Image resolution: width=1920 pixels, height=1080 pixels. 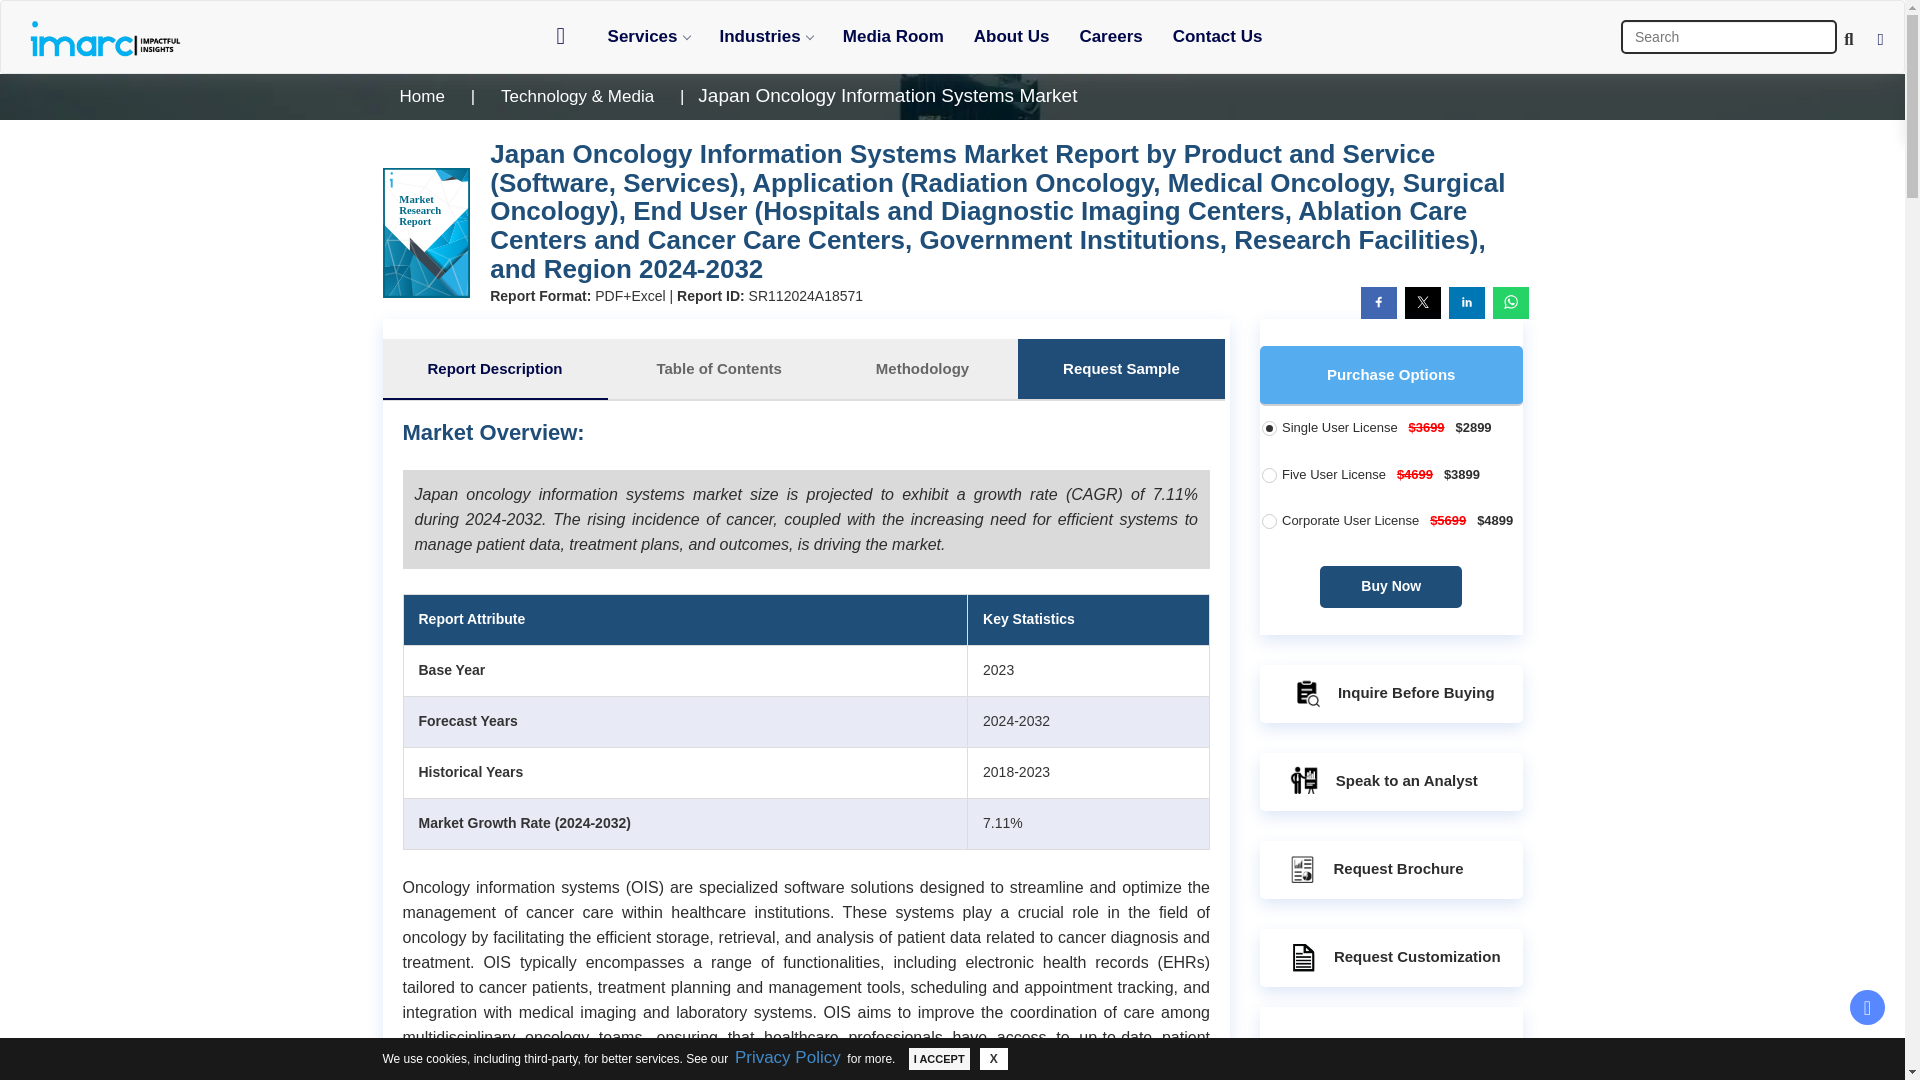 I want to click on Careers, so click(x=1110, y=36).